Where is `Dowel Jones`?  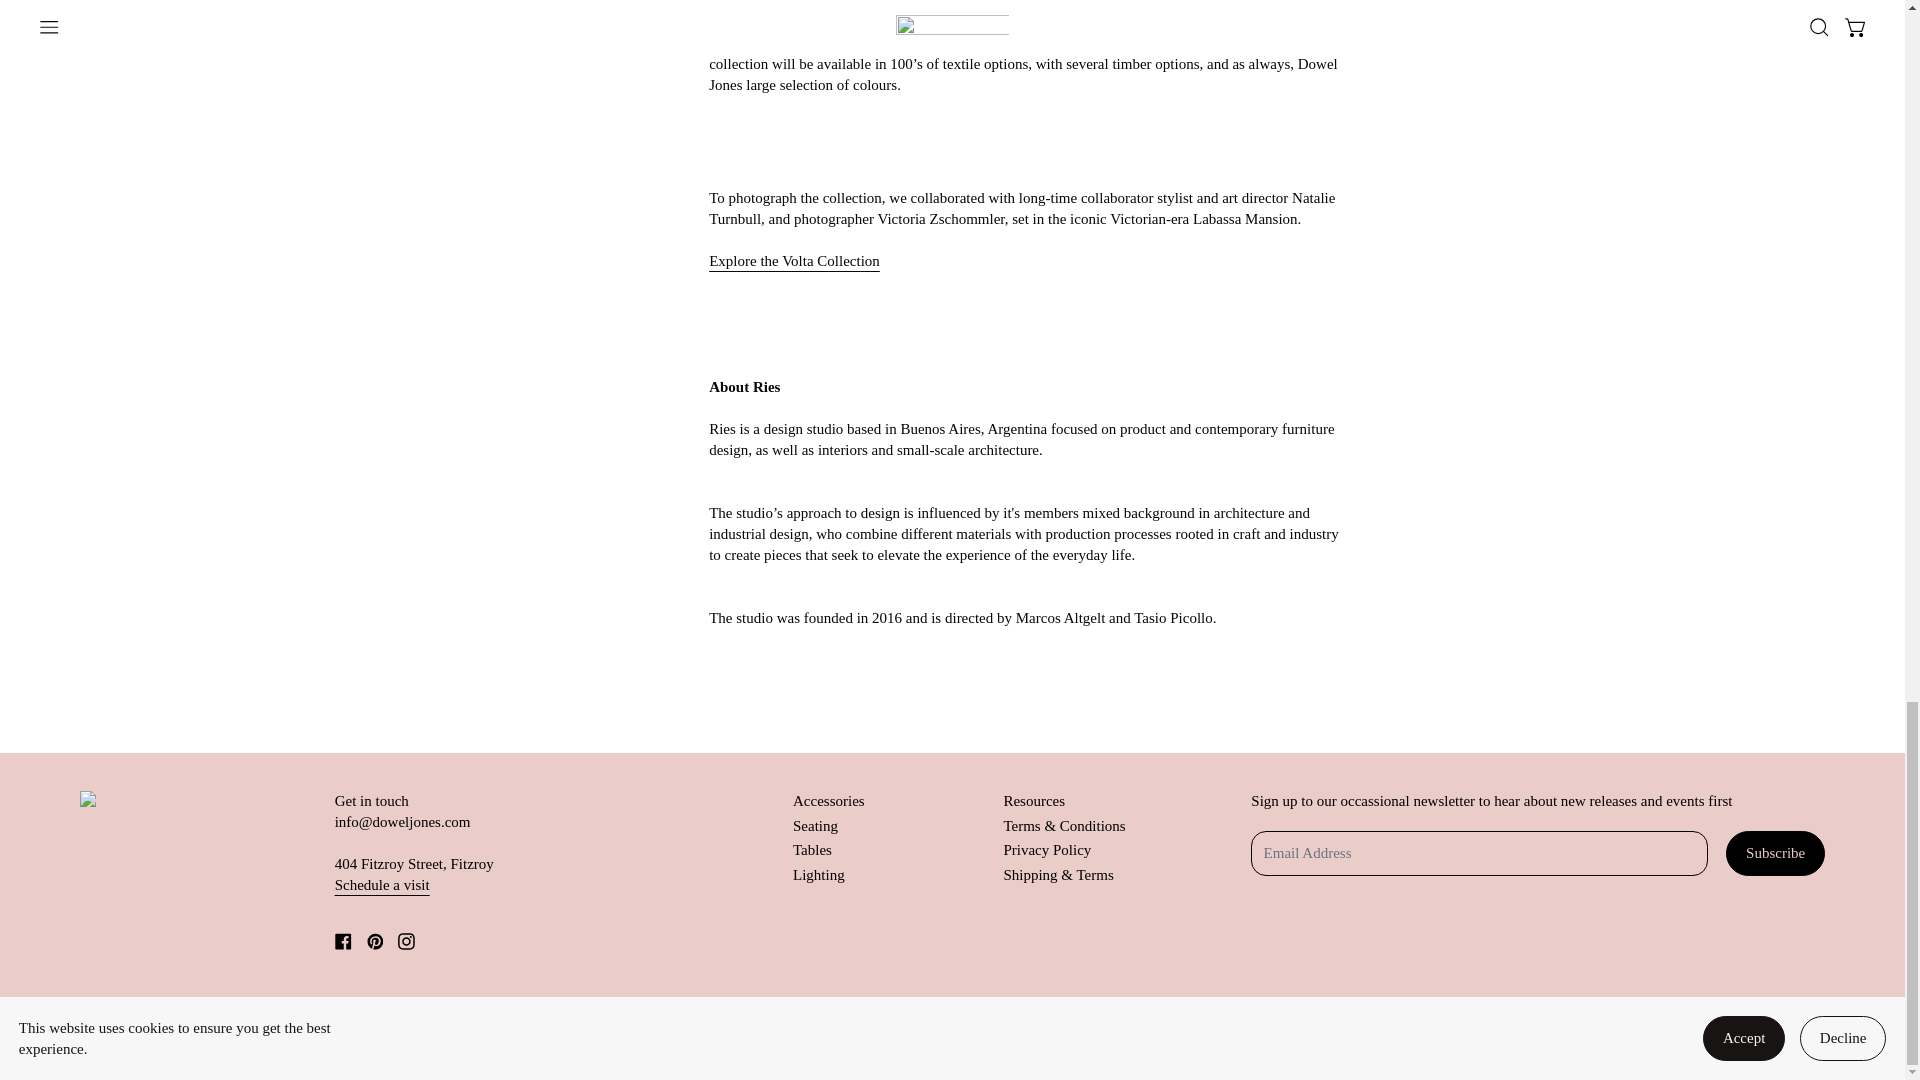 Dowel Jones is located at coordinates (153, 1033).